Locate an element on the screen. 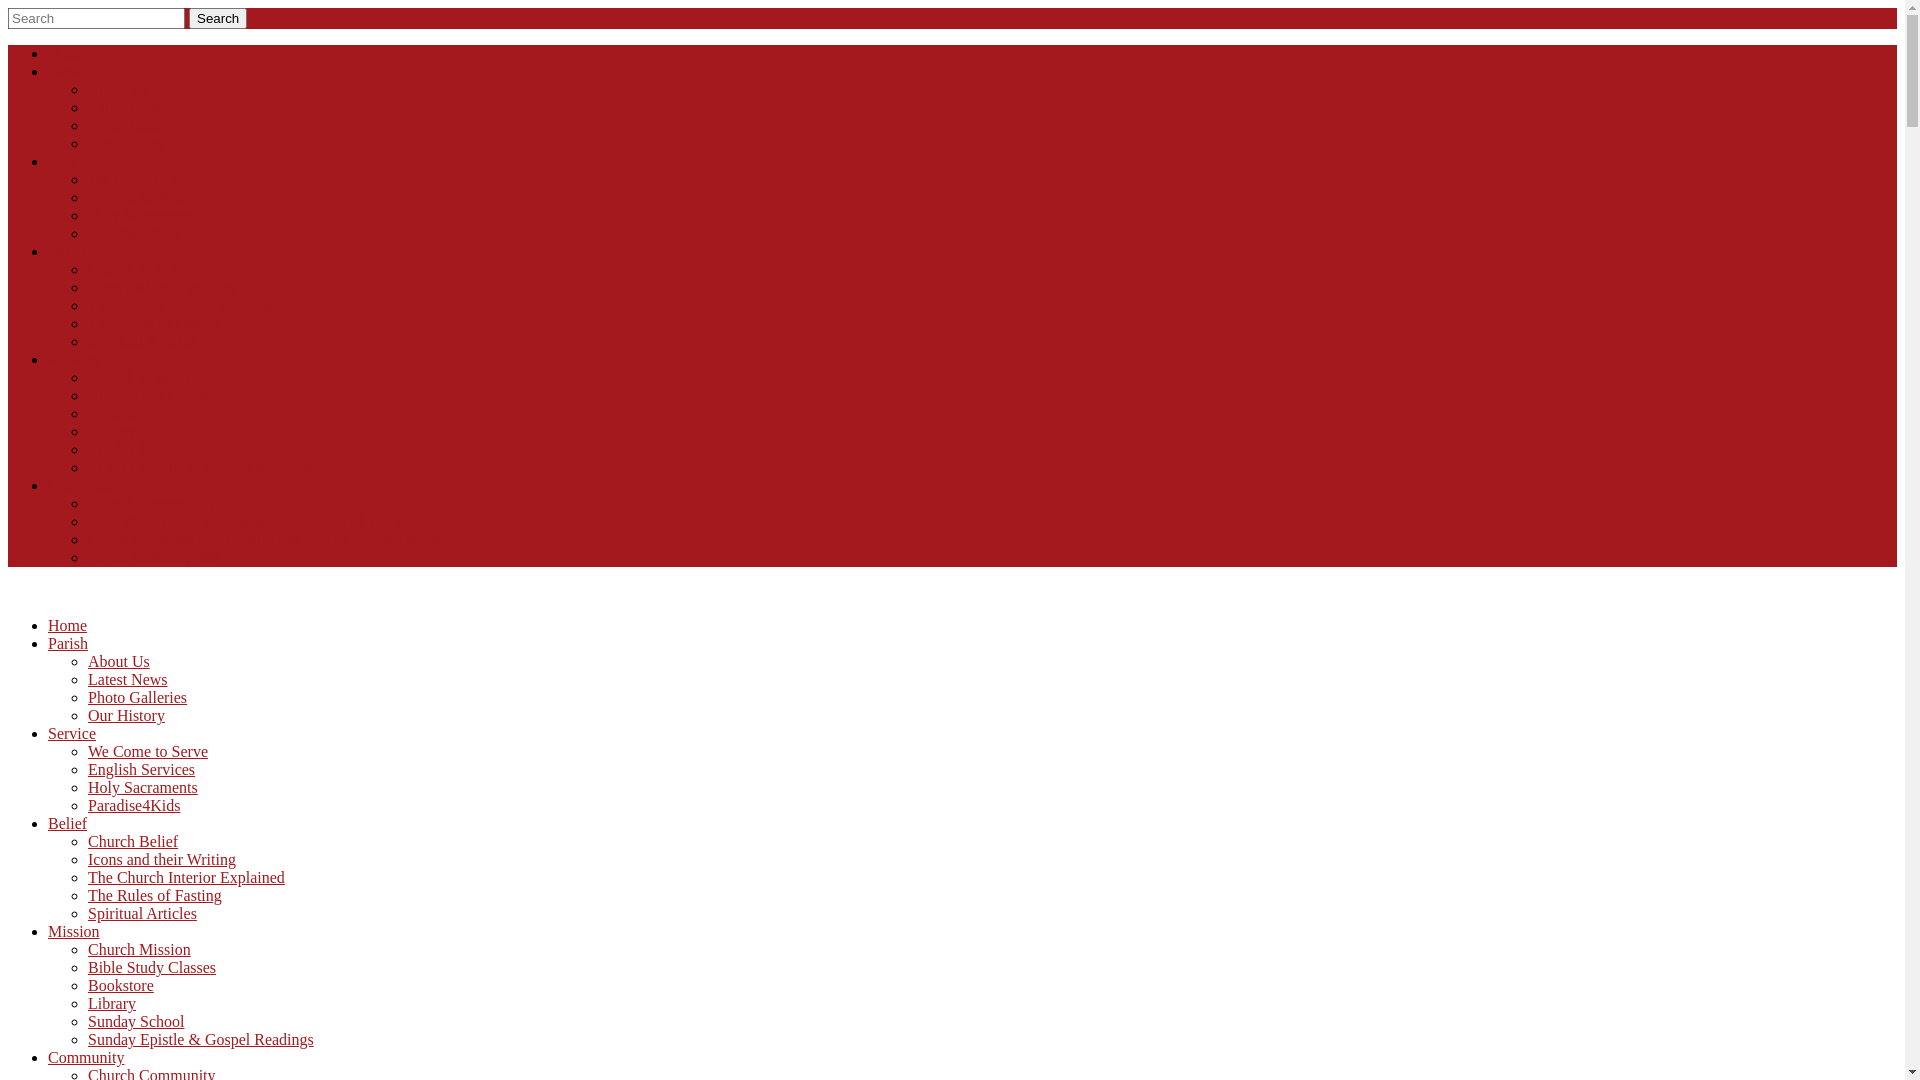 The image size is (1920, 1080). About Us is located at coordinates (119, 90).